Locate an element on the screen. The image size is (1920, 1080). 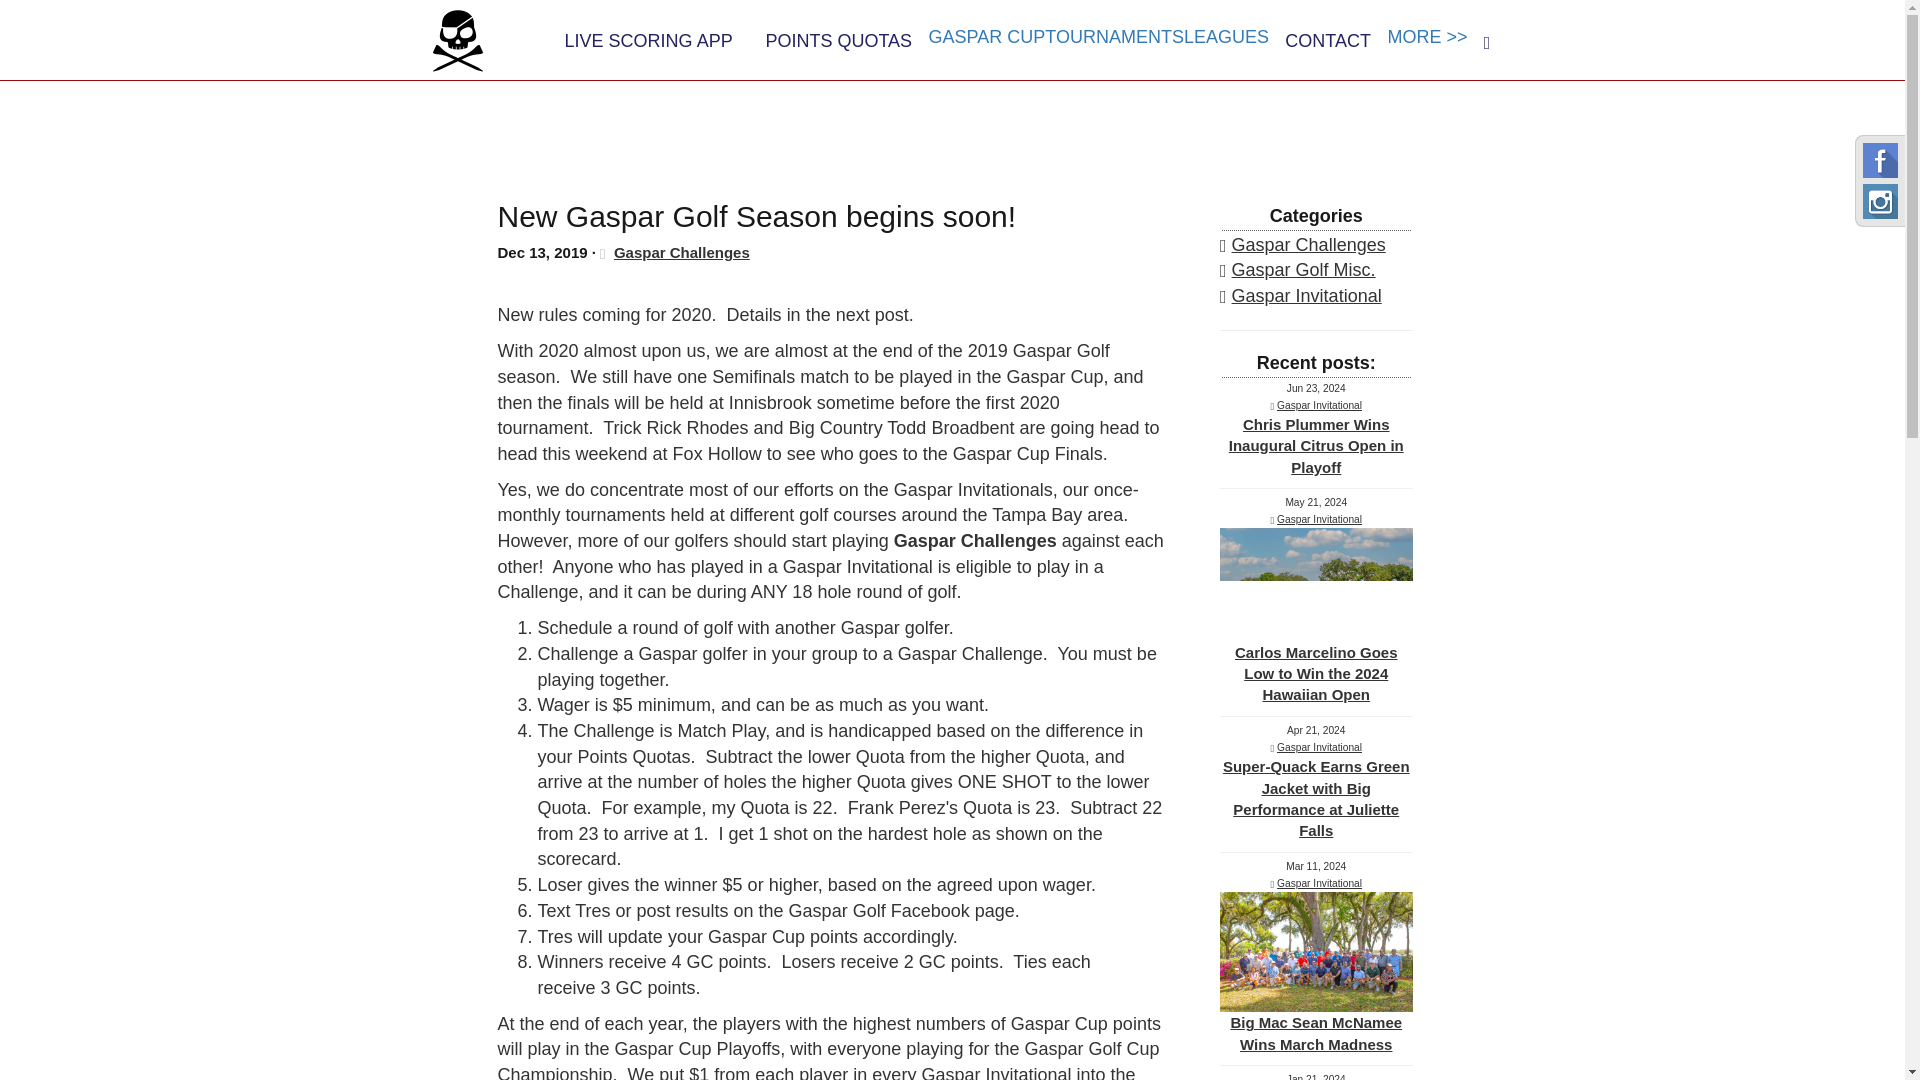
Gaspar Golf Misc. is located at coordinates (1304, 270).